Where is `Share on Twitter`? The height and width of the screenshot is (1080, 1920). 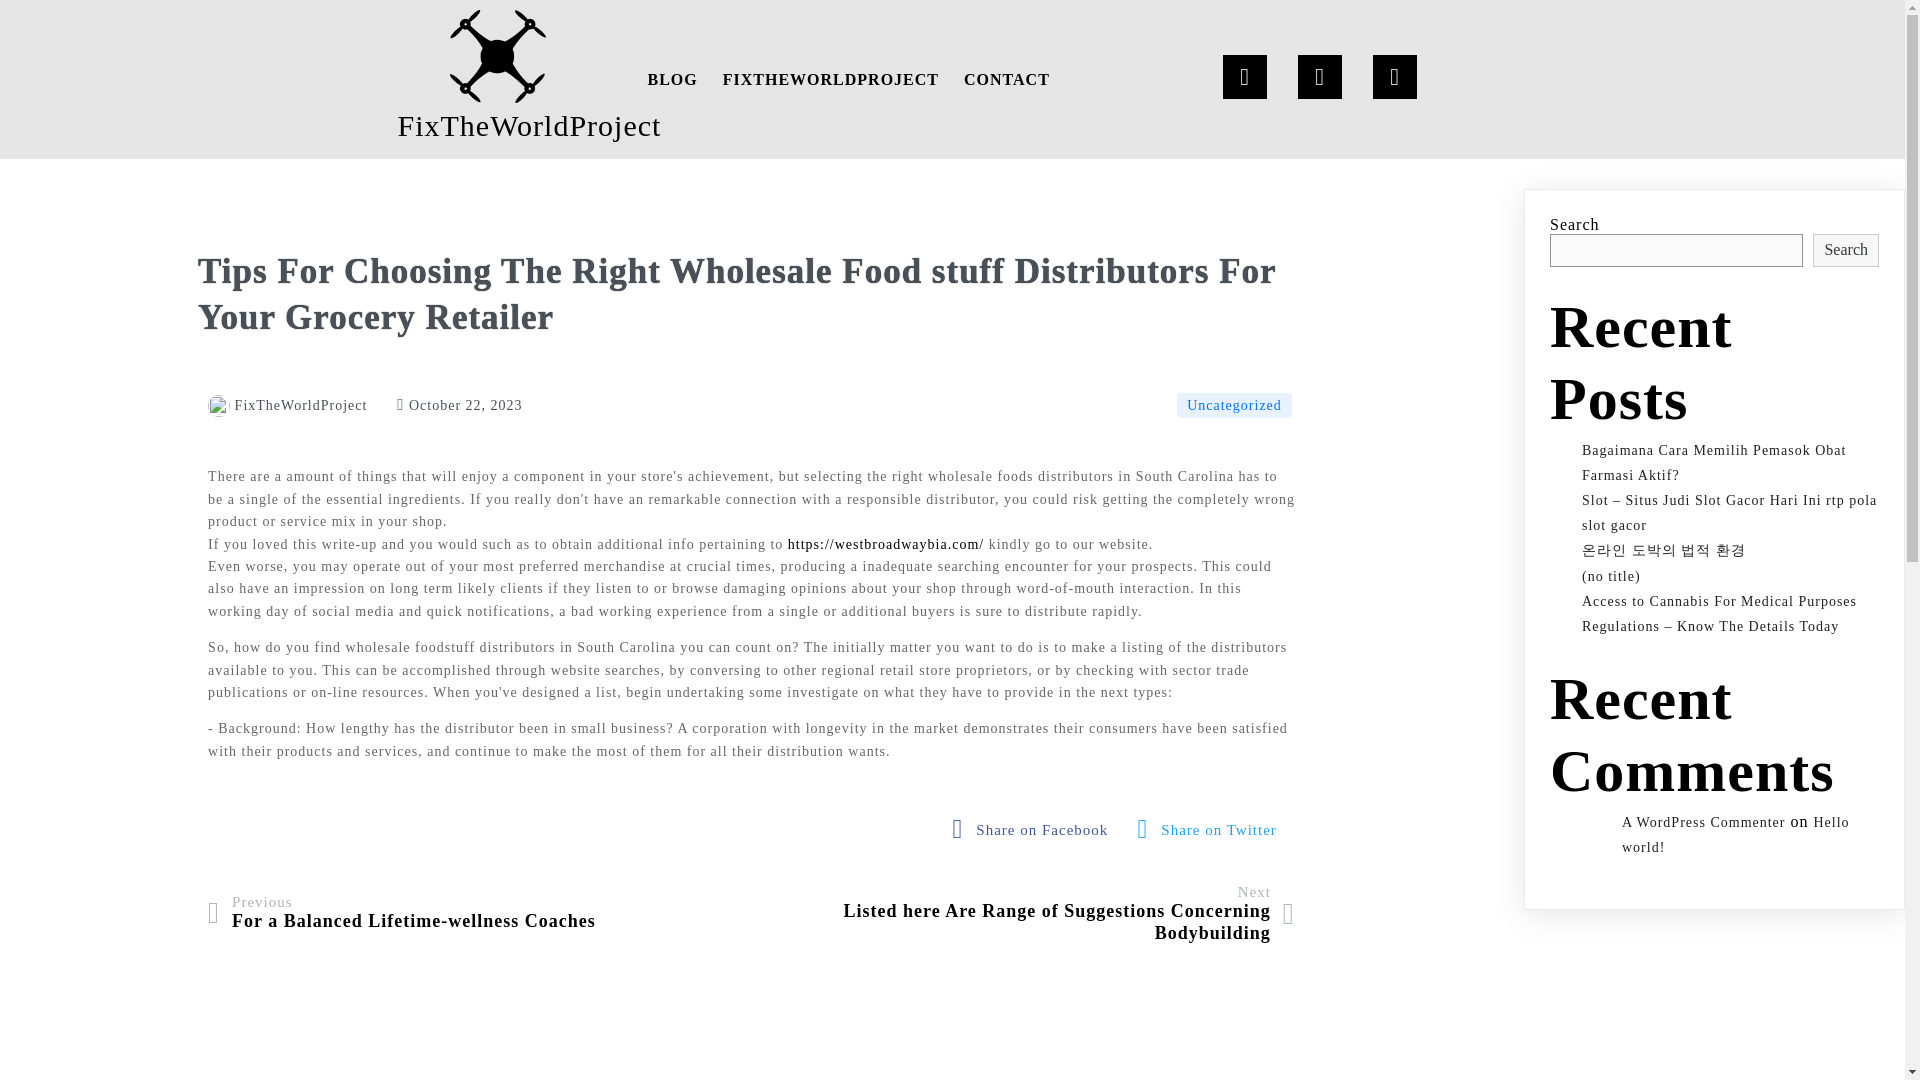 Share on Twitter is located at coordinates (401, 913).